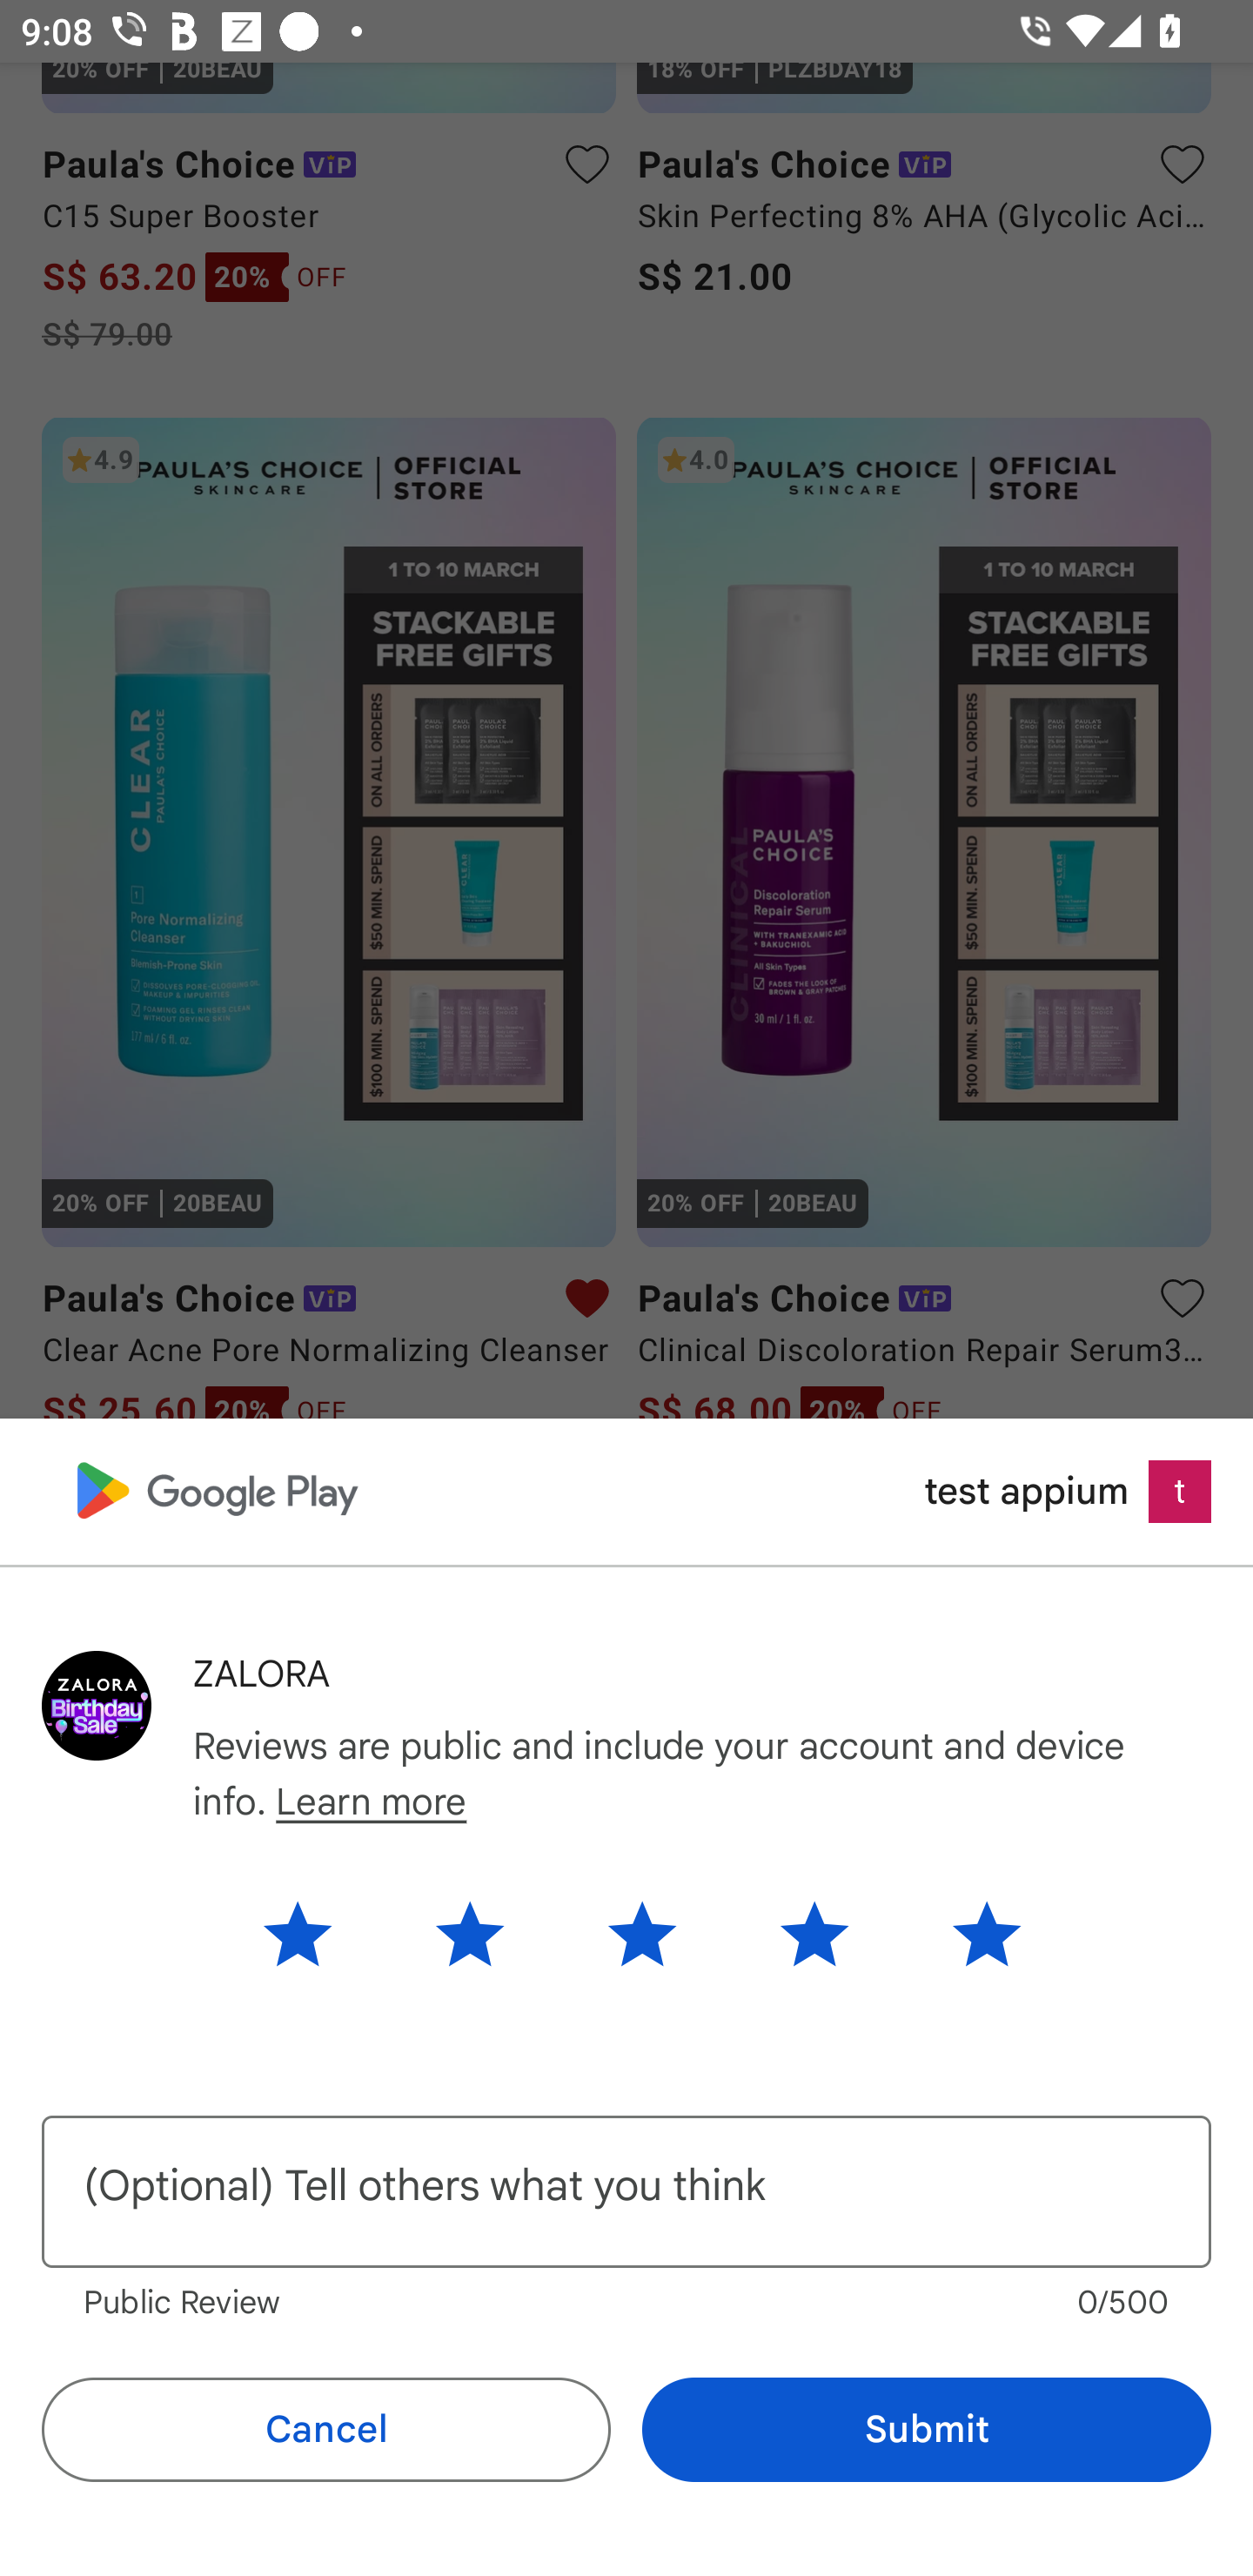 The height and width of the screenshot is (2576, 1253). What do you see at coordinates (470, 1933) in the screenshot?
I see `Second star selected` at bounding box center [470, 1933].